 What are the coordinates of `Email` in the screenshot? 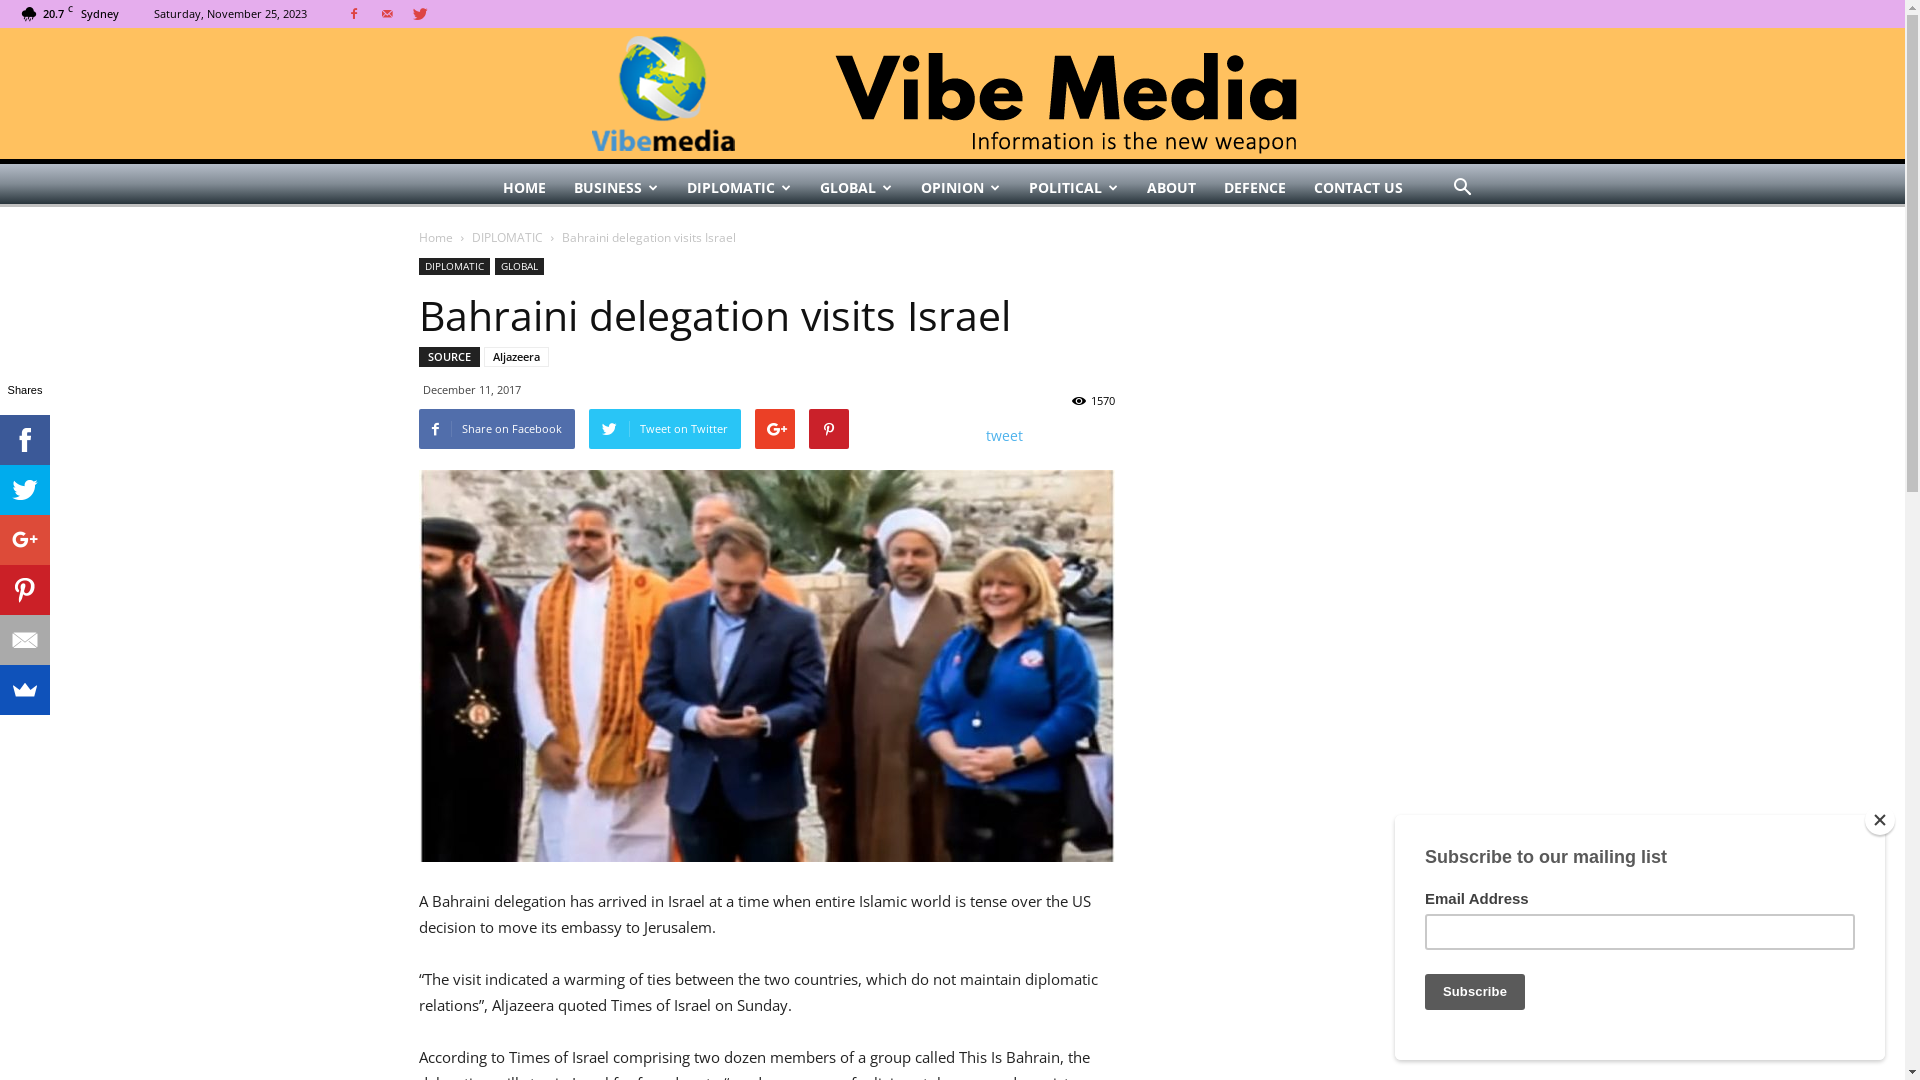 It's located at (25, 640).